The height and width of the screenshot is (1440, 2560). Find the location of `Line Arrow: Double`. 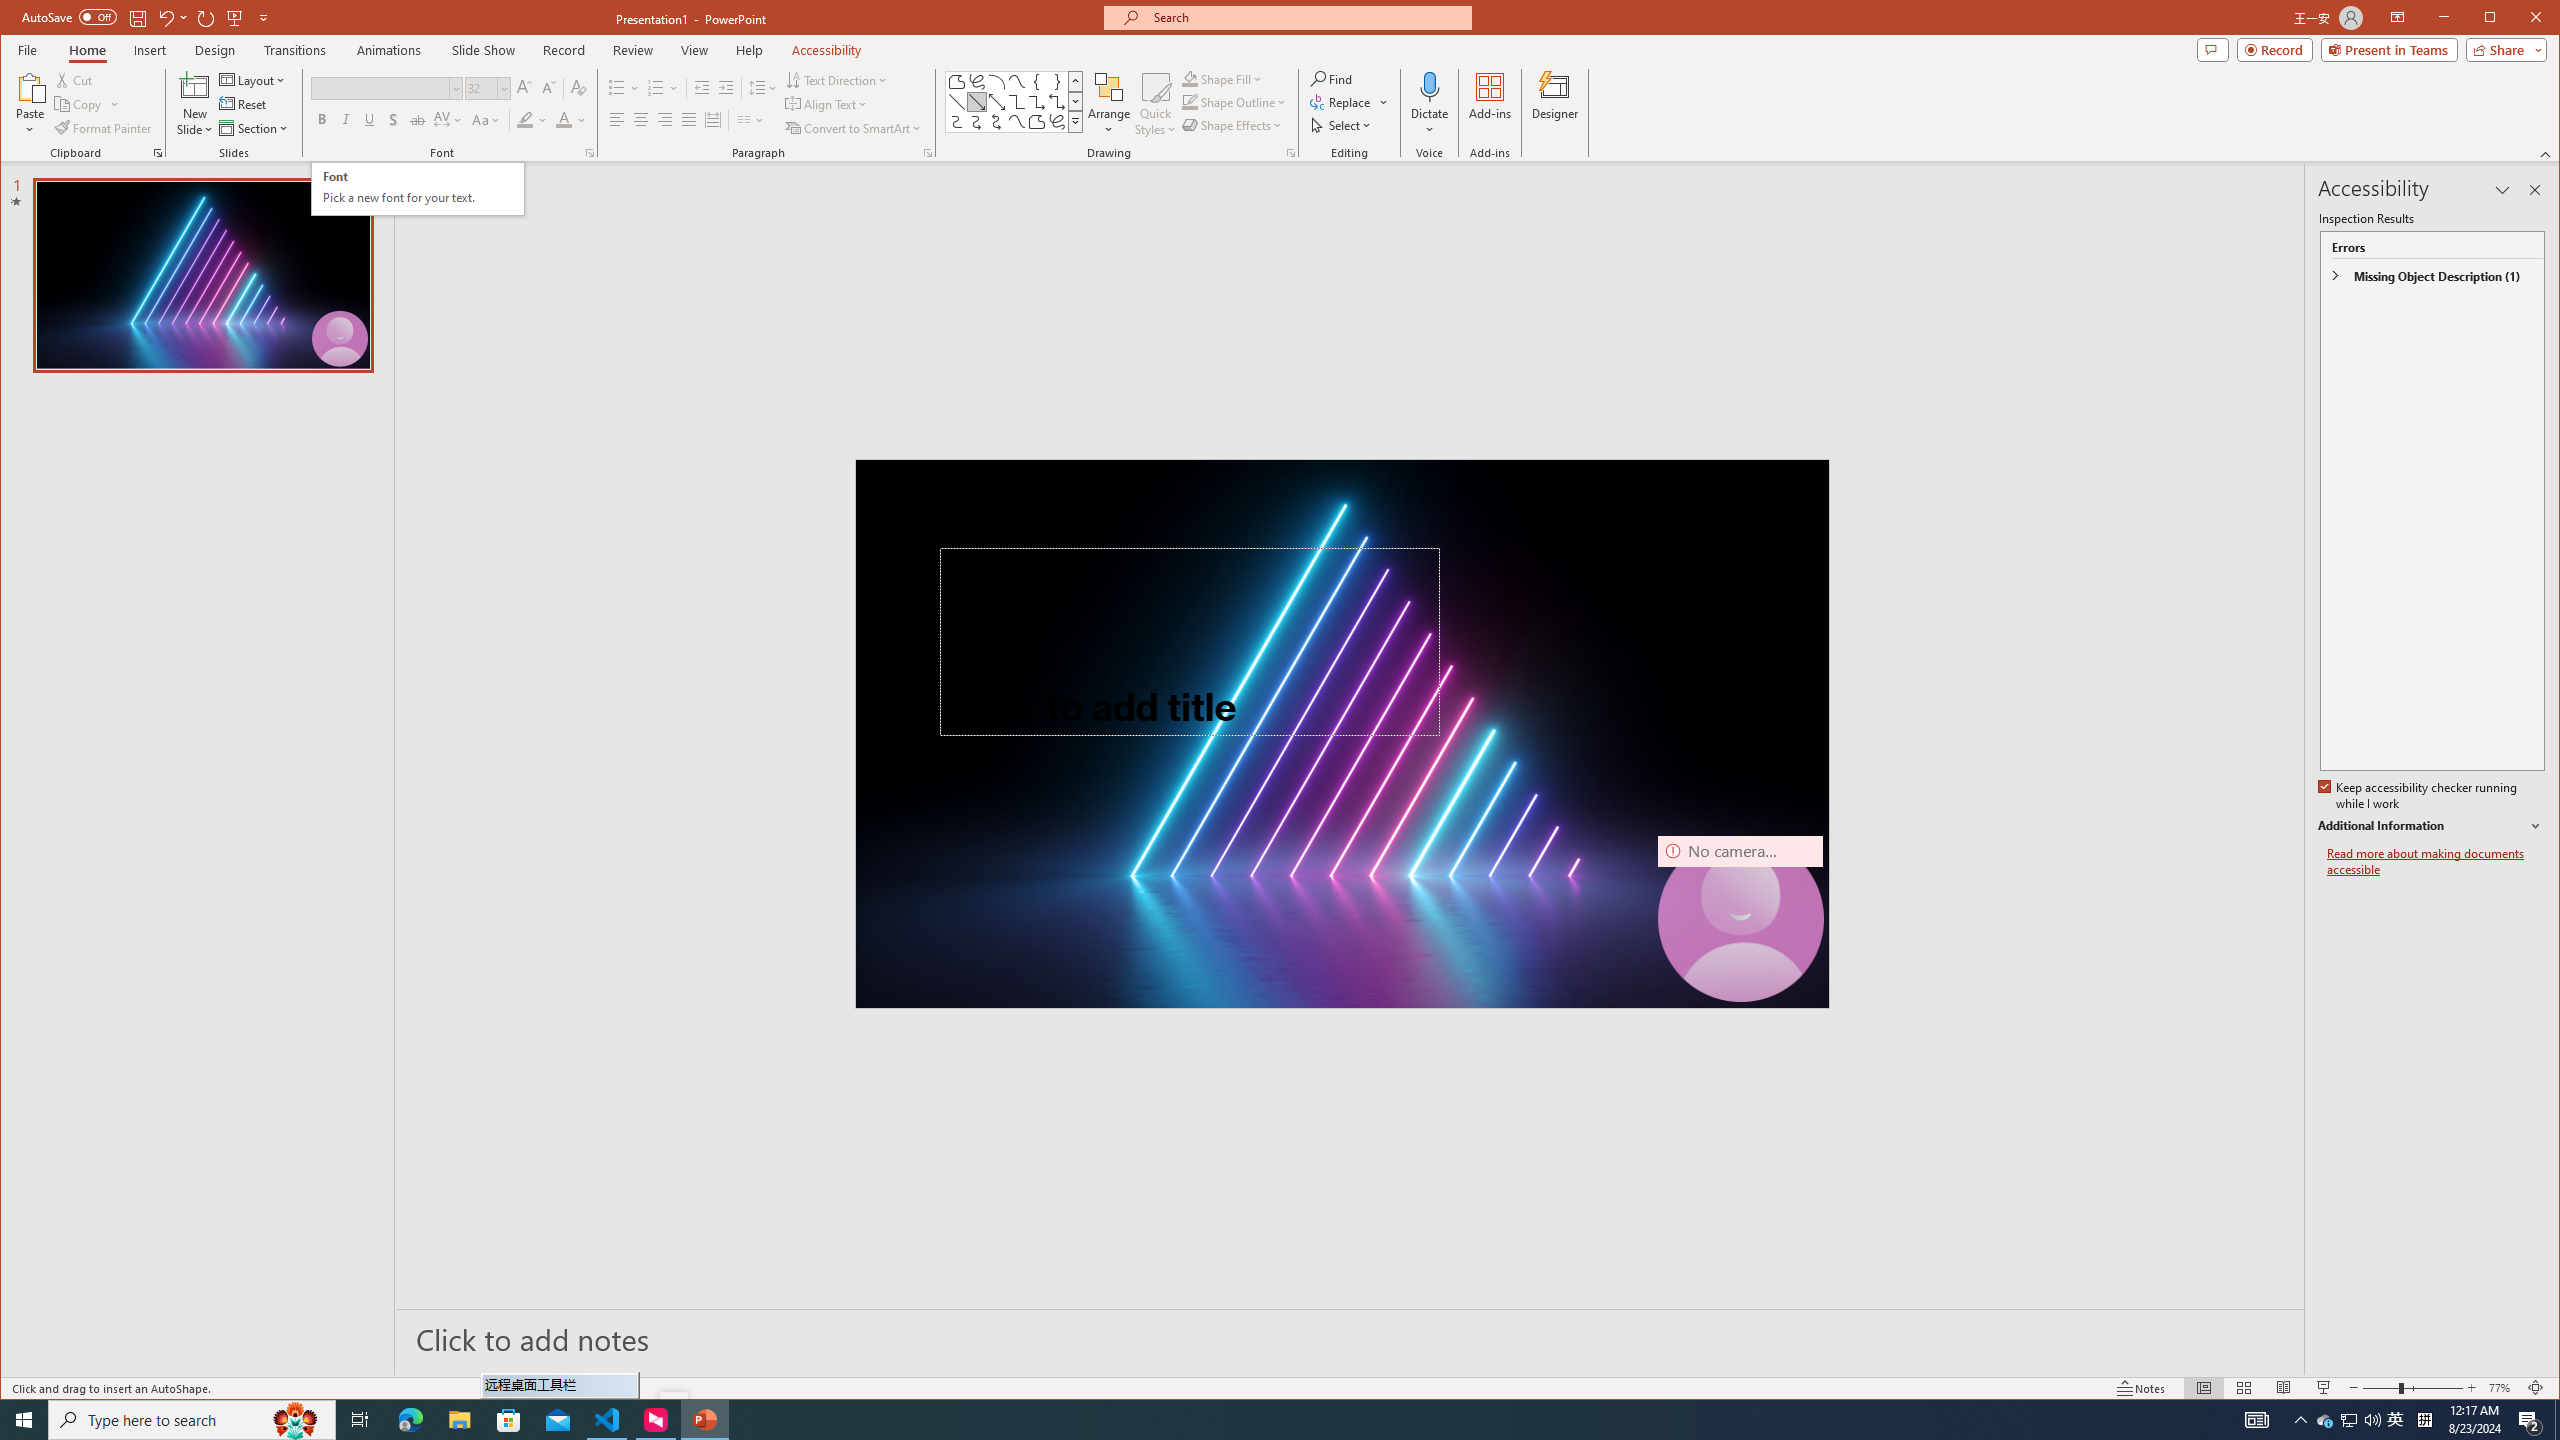

Line Arrow: Double is located at coordinates (2326, 1420).